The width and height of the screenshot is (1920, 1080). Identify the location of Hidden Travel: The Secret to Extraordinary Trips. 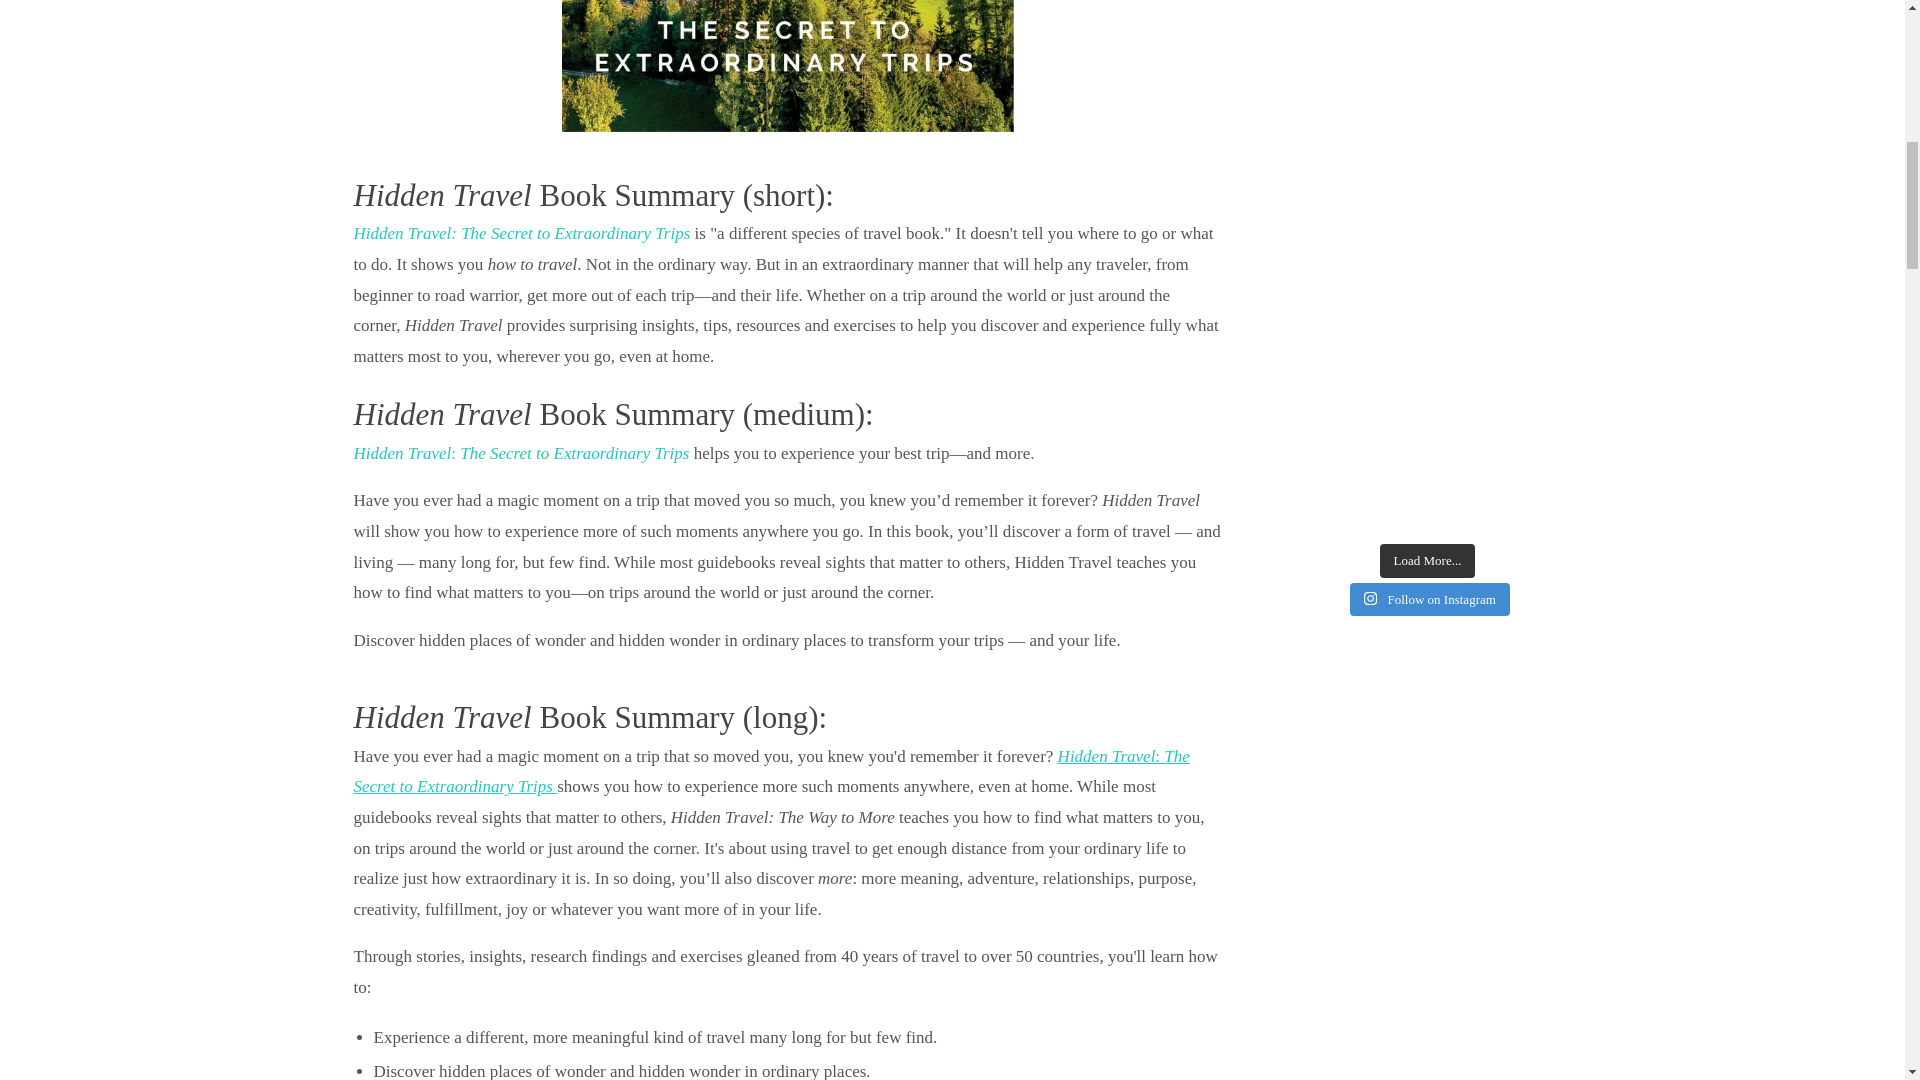
(524, 233).